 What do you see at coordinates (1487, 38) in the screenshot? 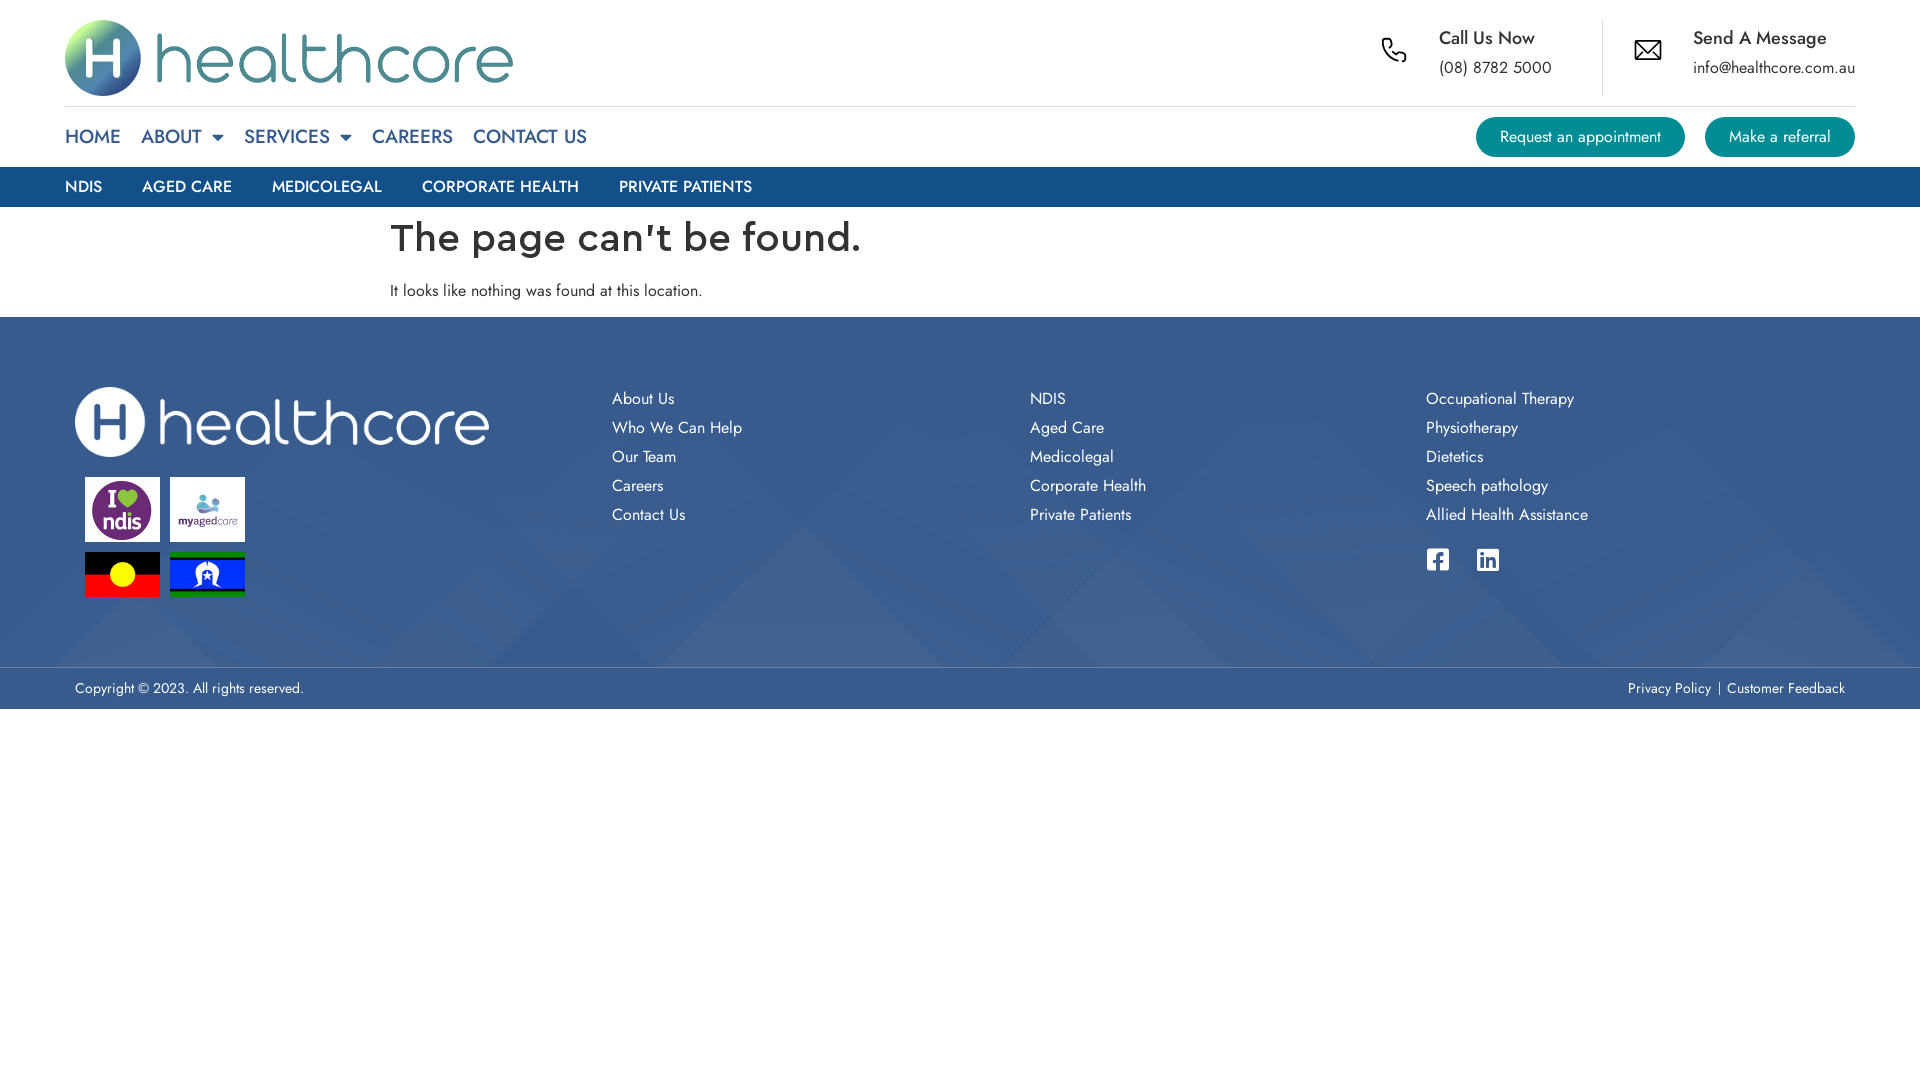
I see `Call Us Now` at bounding box center [1487, 38].